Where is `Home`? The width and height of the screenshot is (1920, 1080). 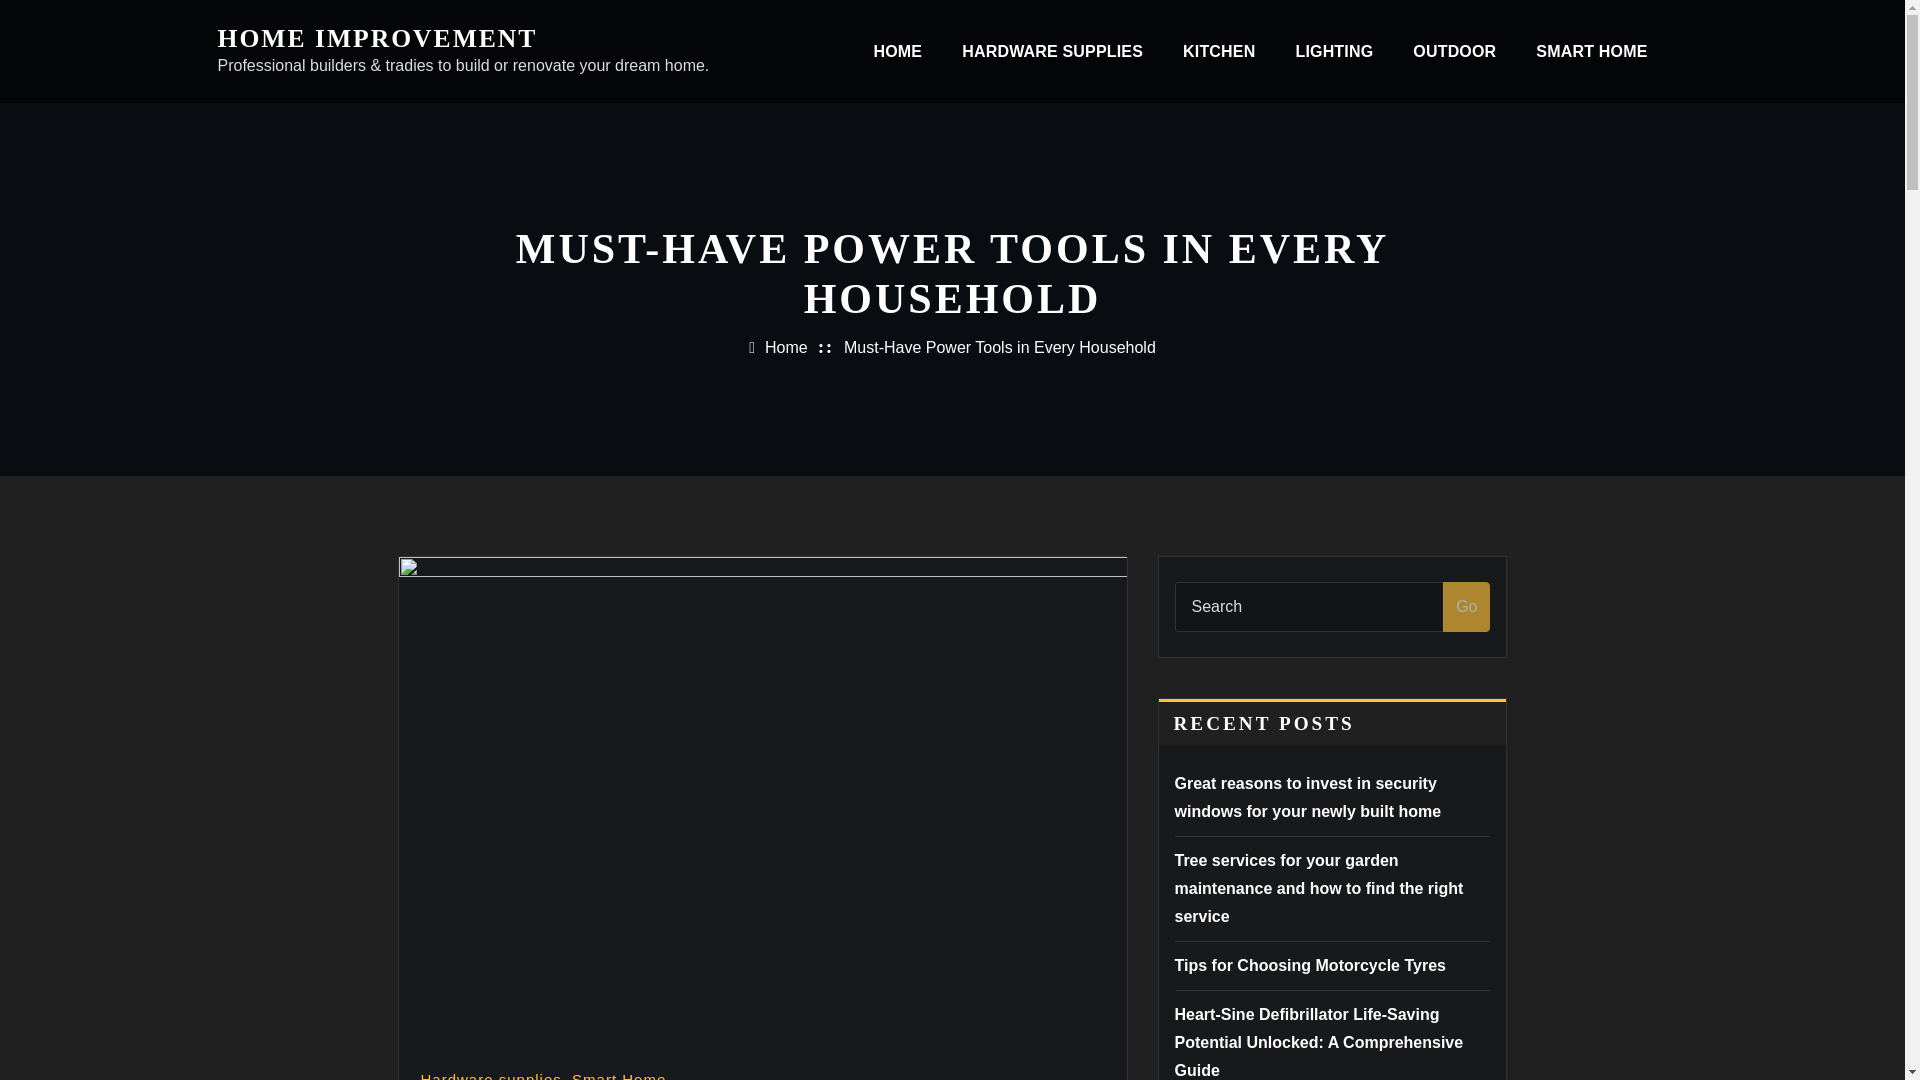
Home is located at coordinates (786, 348).